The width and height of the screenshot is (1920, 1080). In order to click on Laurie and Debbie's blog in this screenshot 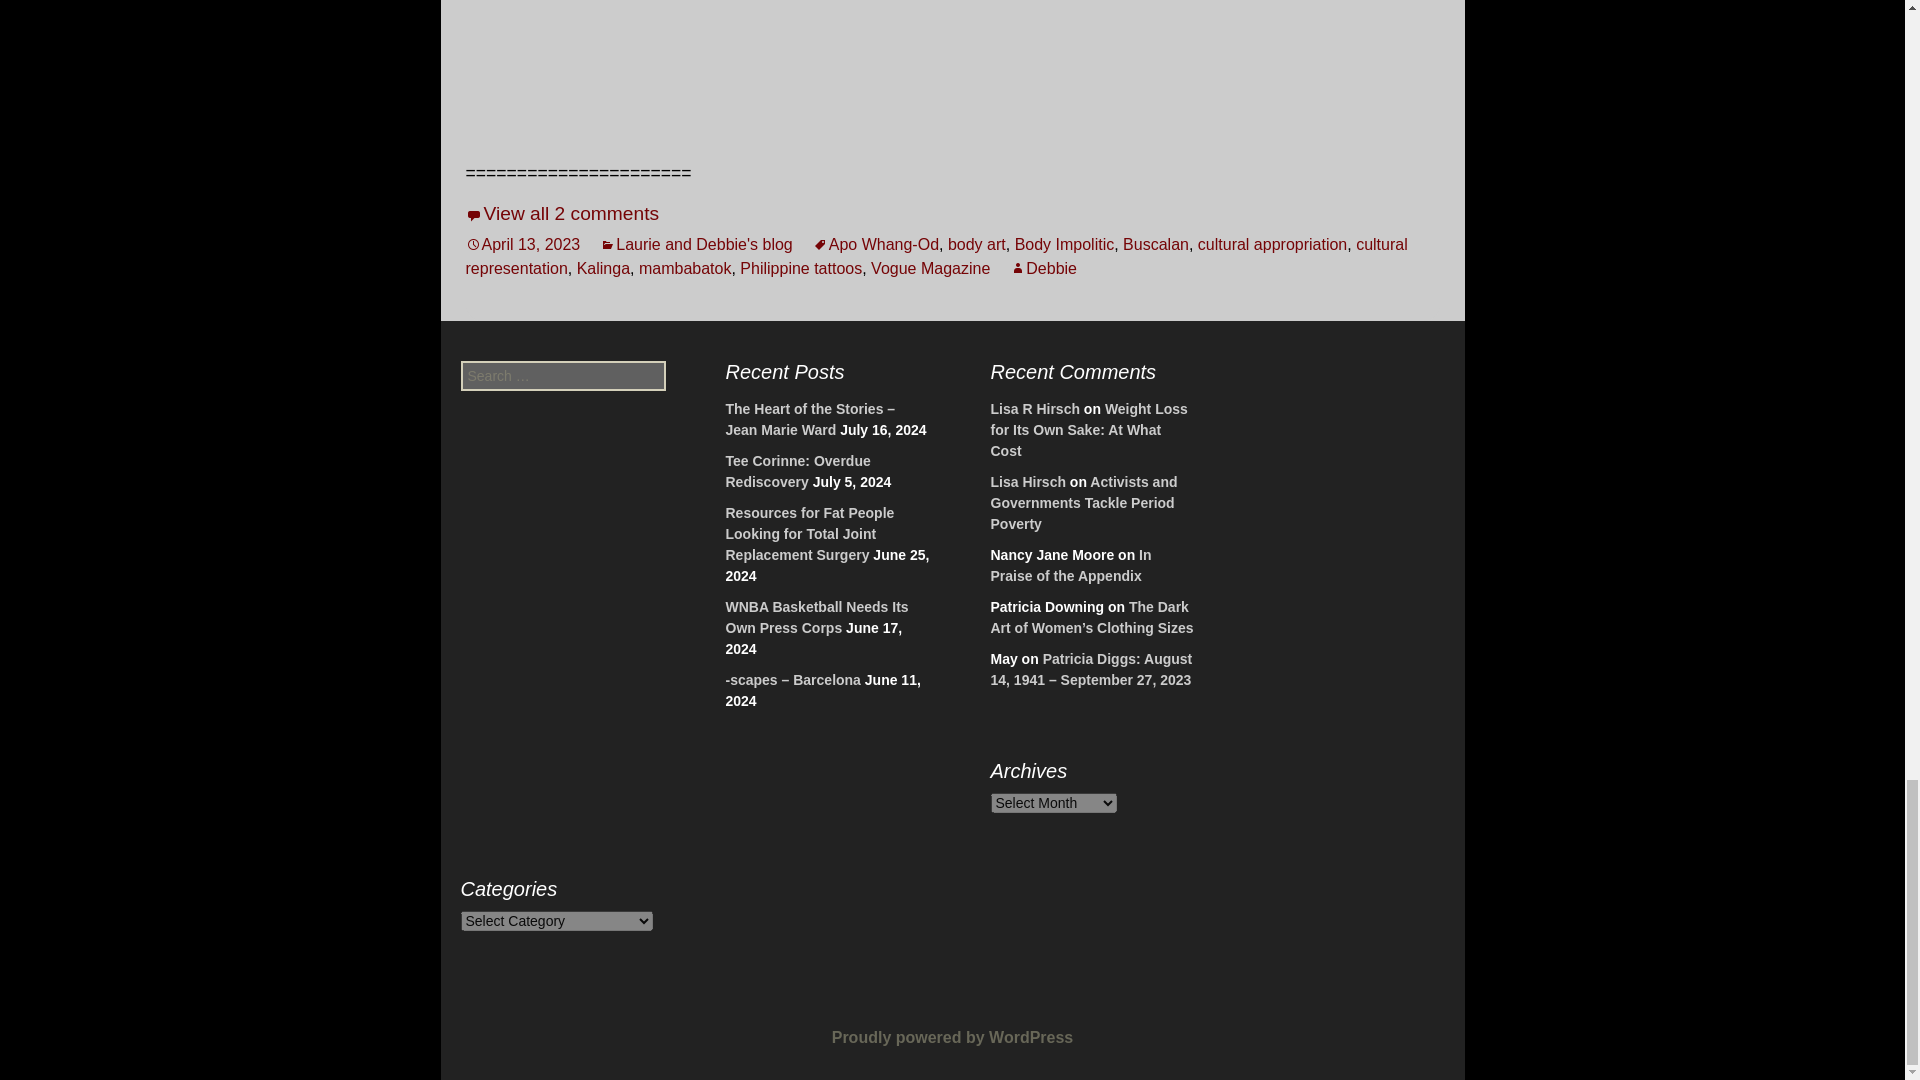, I will do `click(696, 244)`.